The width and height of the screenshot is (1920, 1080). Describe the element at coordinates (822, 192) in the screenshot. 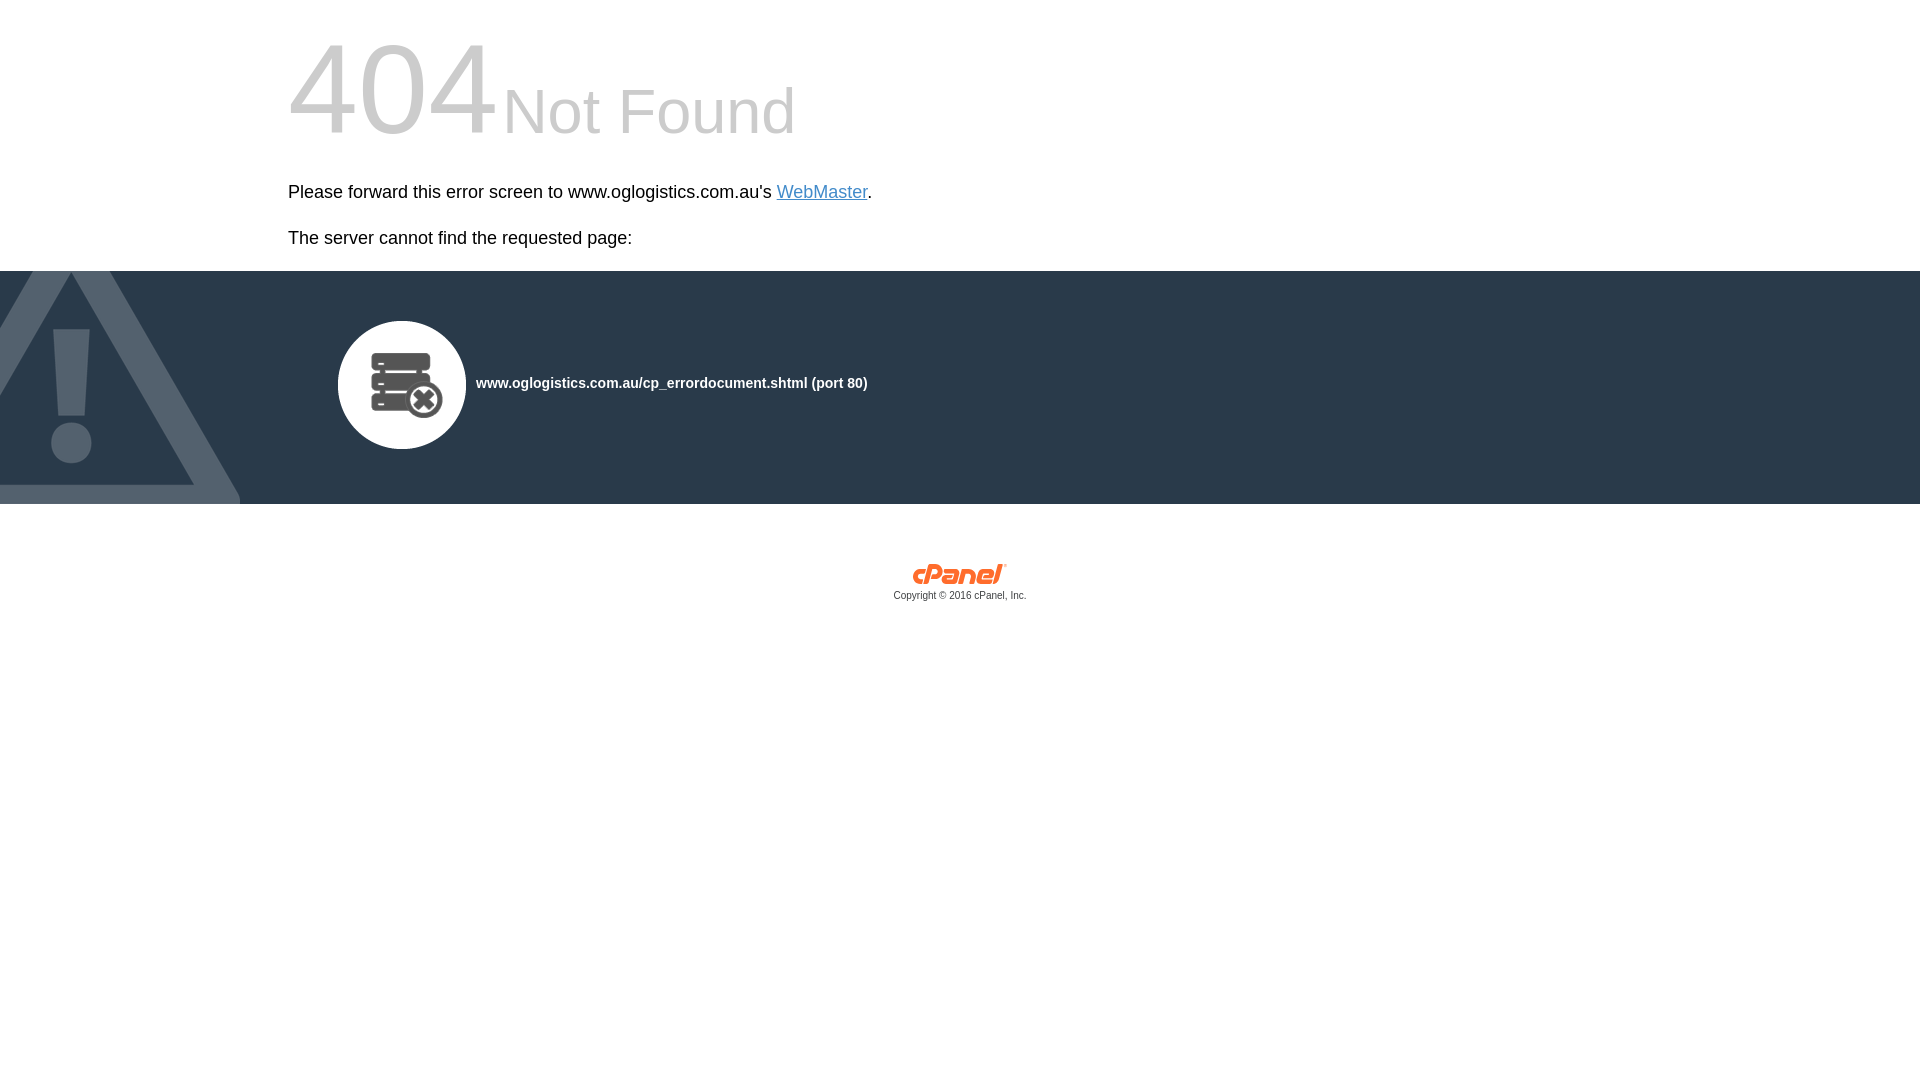

I see `WebMaster` at that location.